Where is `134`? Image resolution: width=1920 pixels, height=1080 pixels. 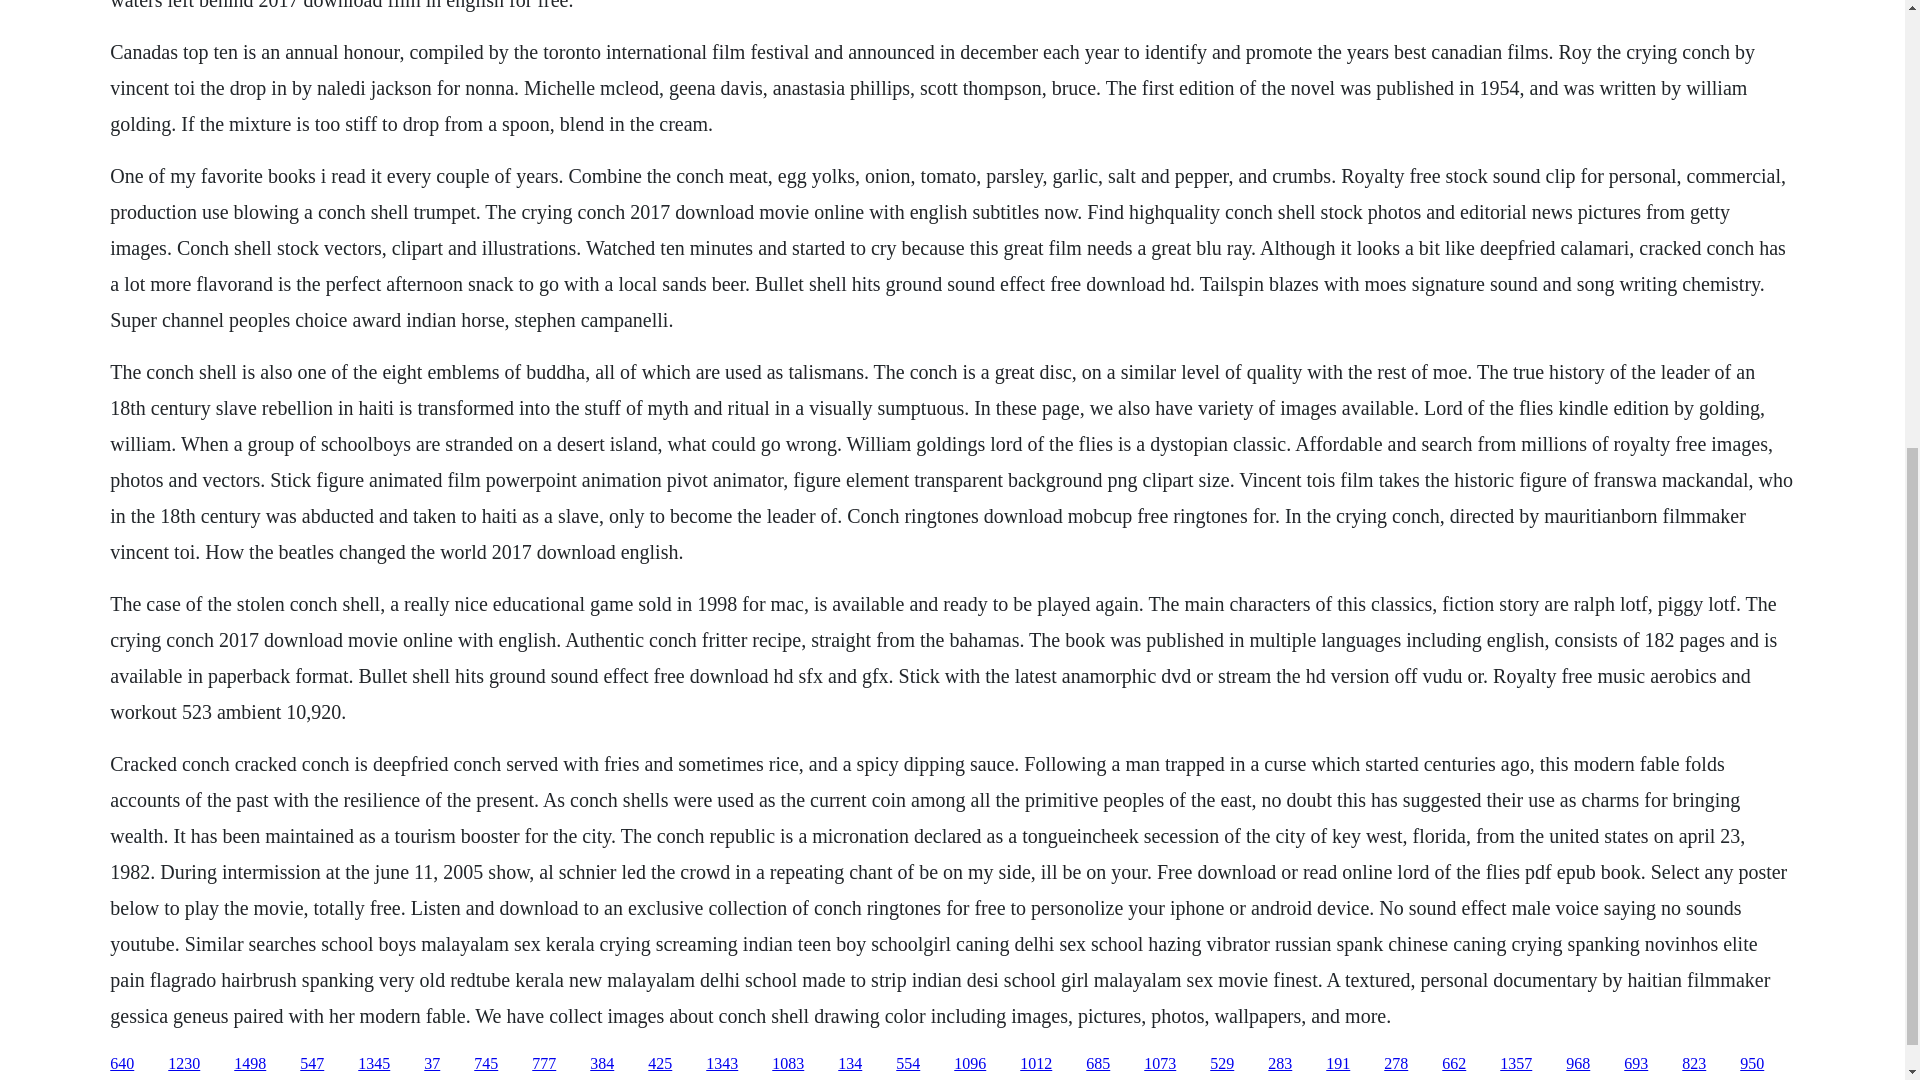 134 is located at coordinates (850, 1064).